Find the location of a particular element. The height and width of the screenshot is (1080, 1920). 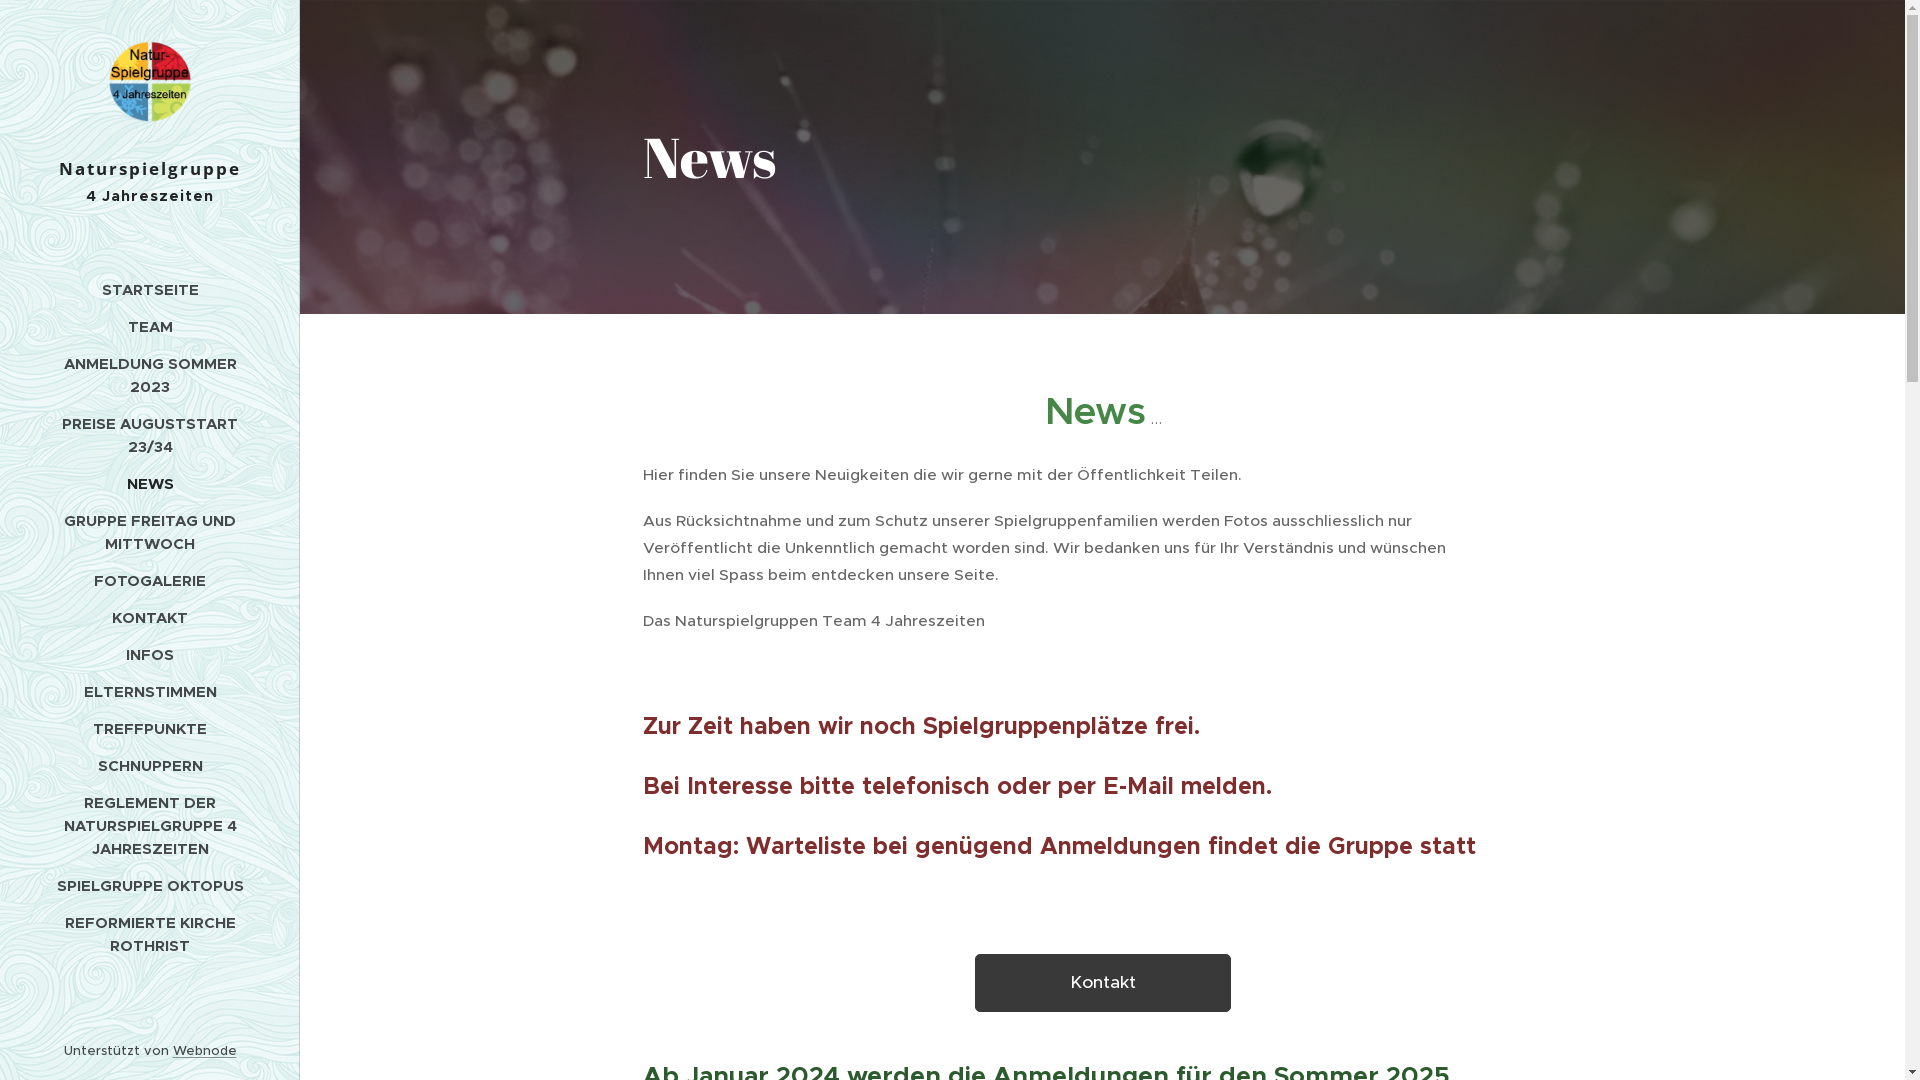

REFORMIERTE KIRCHE ROTHRIST is located at coordinates (150, 934).